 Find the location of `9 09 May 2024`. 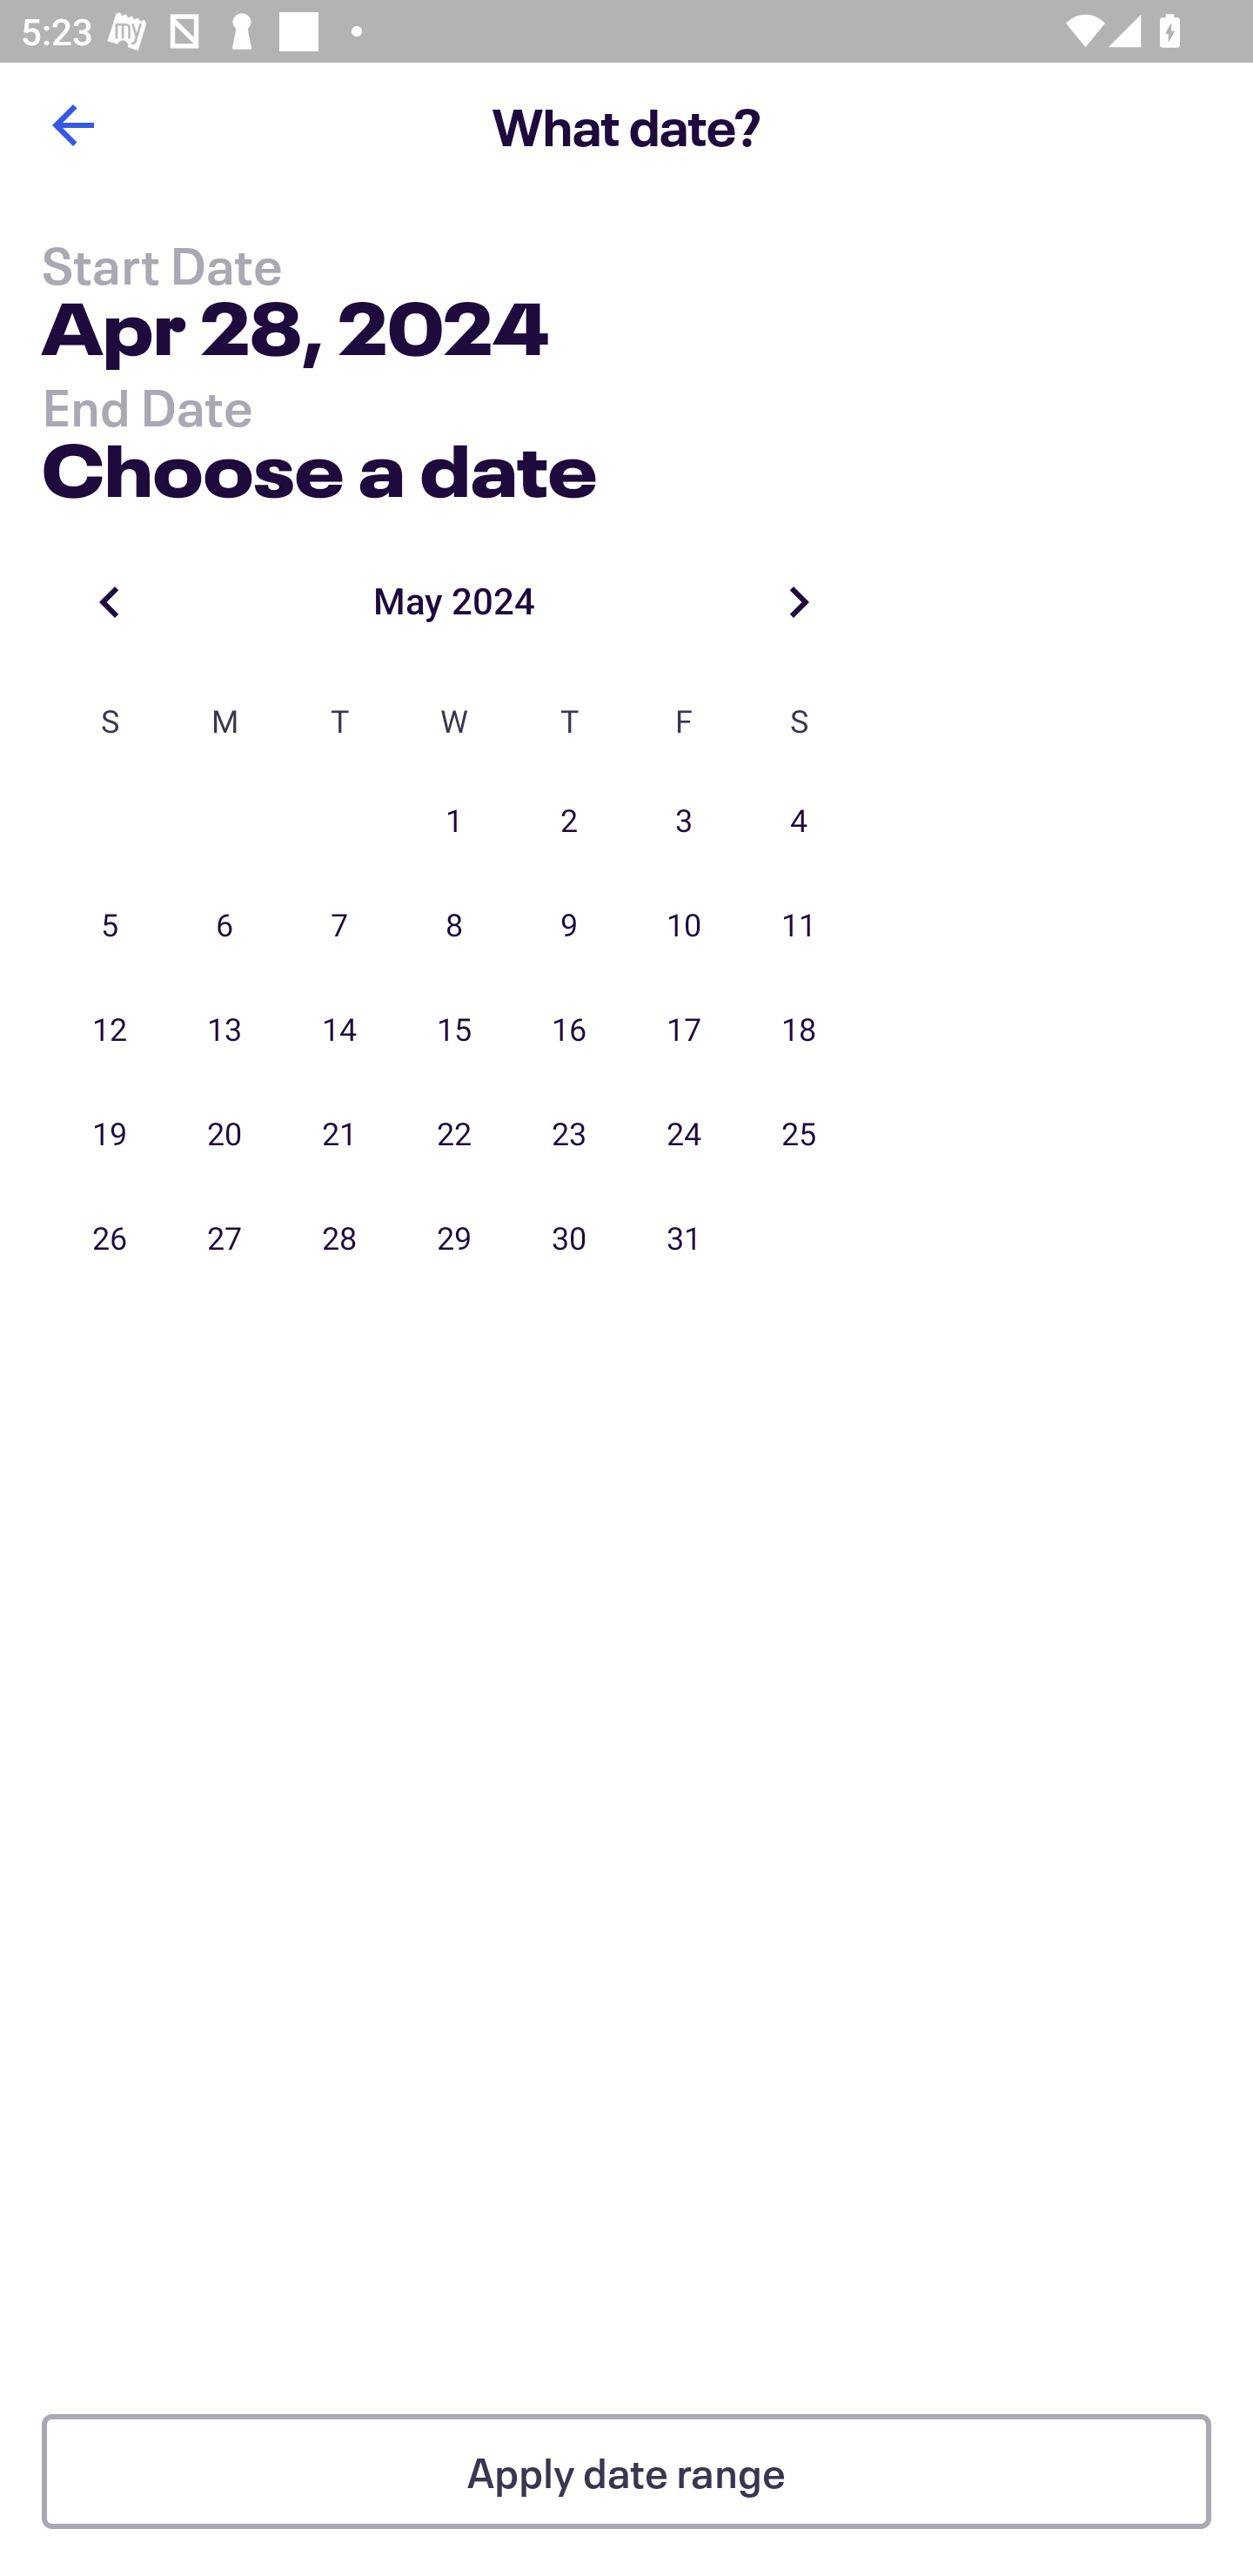

9 09 May 2024 is located at coordinates (569, 926).